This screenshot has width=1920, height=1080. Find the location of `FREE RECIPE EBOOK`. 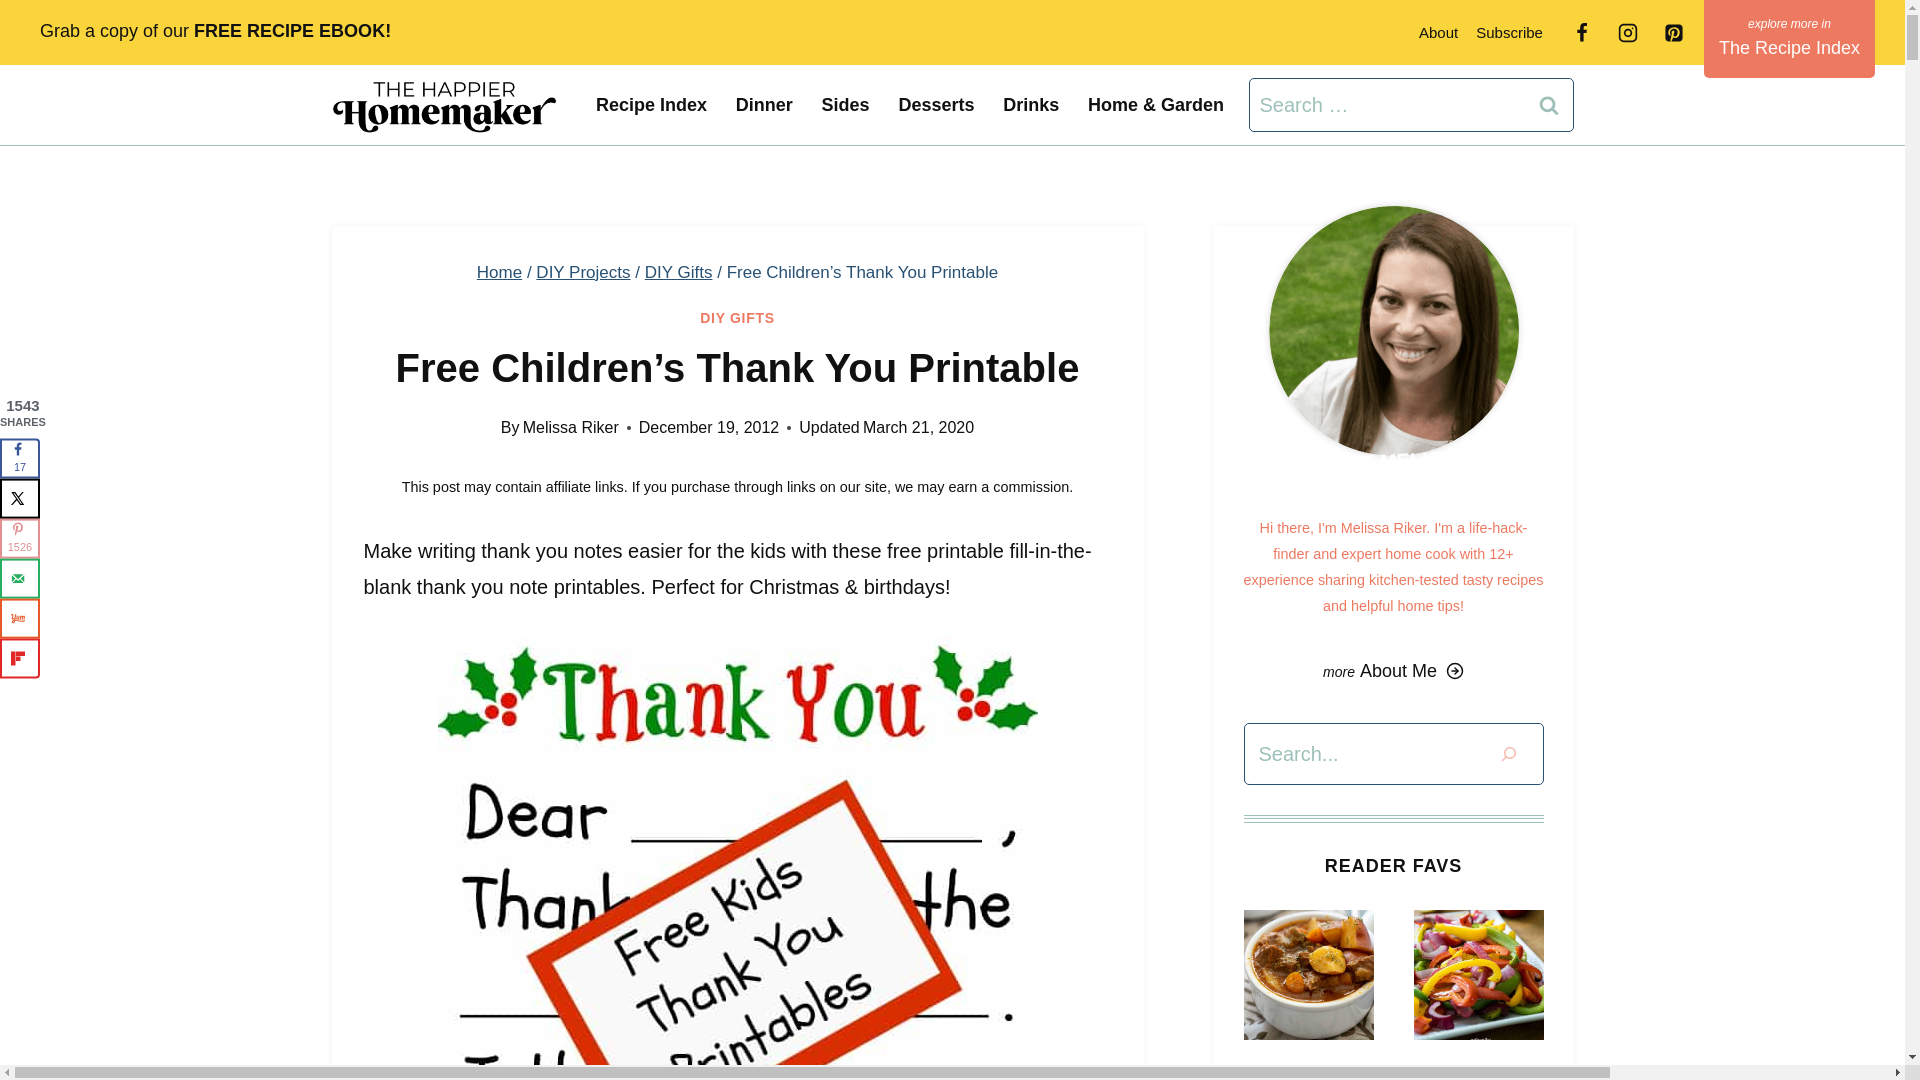

FREE RECIPE EBOOK is located at coordinates (289, 30).